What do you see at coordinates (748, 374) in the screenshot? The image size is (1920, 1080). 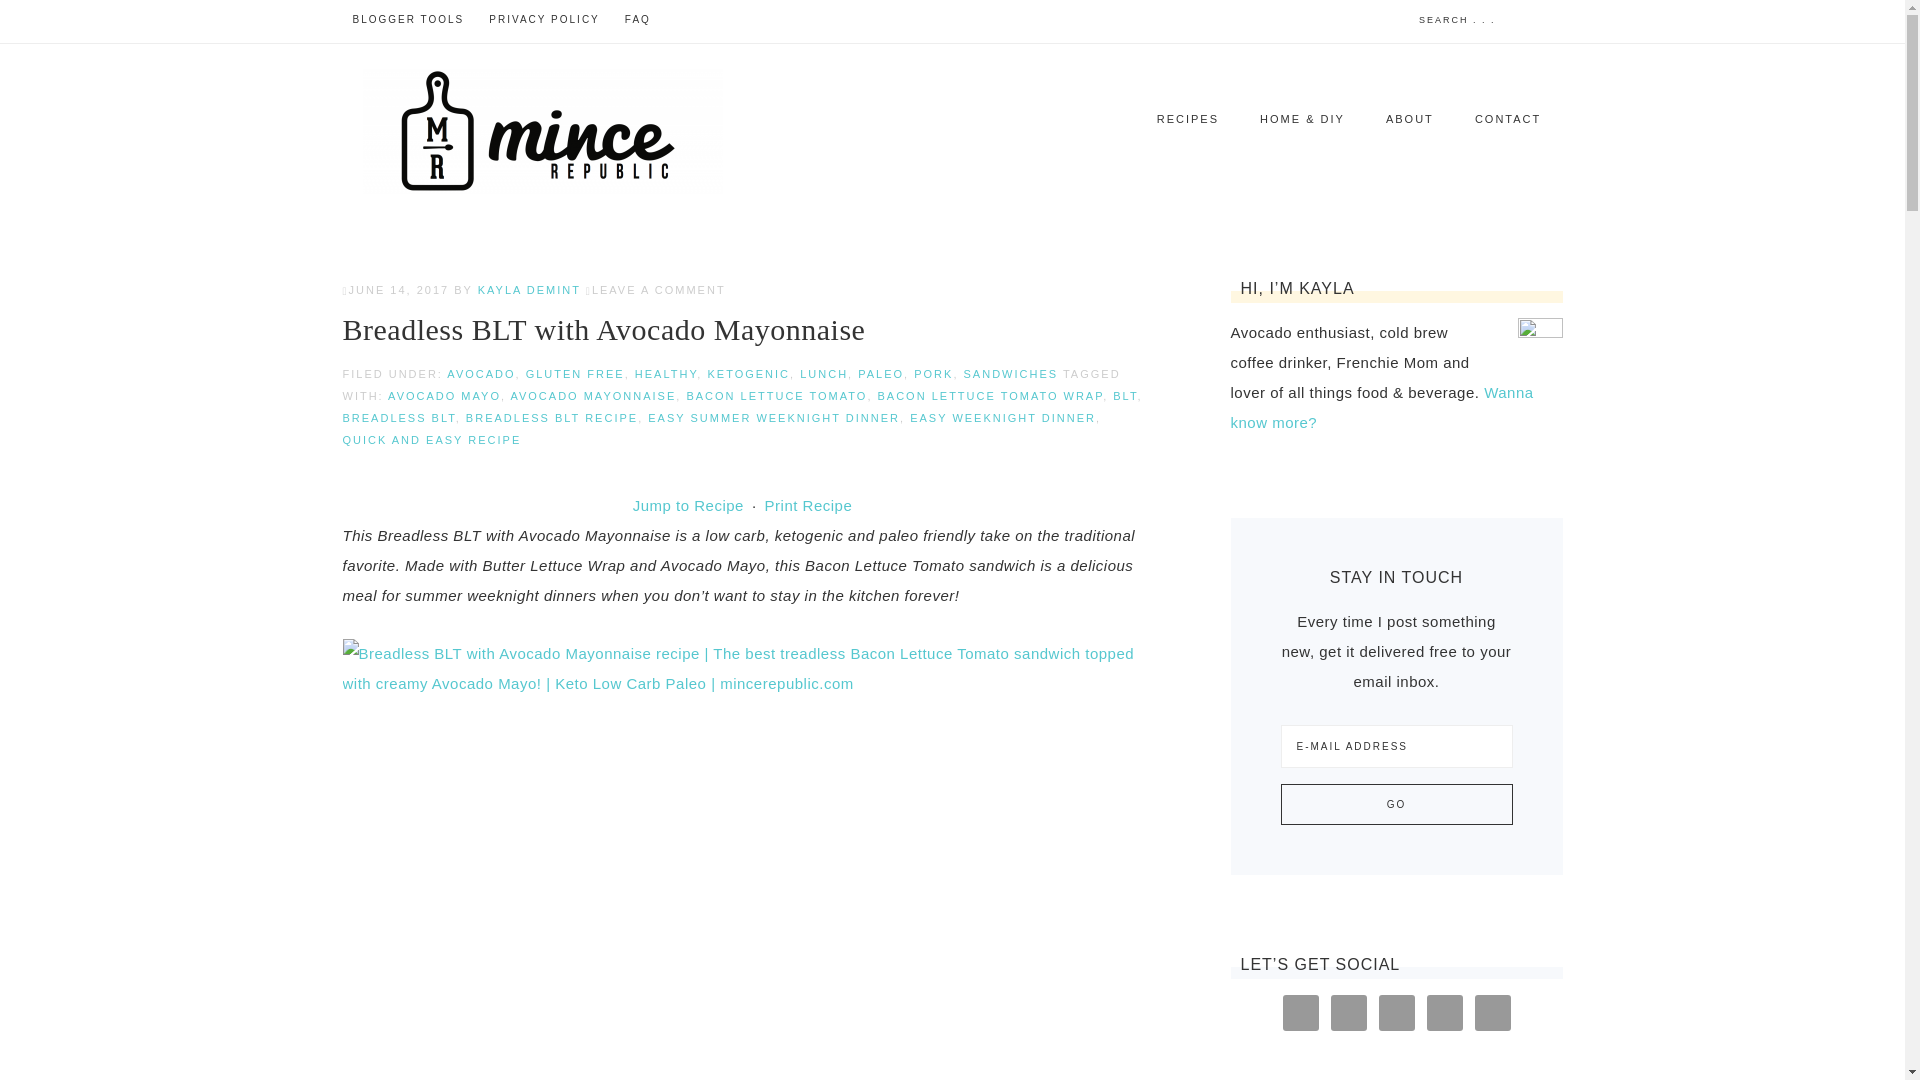 I see `KETOGENIC` at bounding box center [748, 374].